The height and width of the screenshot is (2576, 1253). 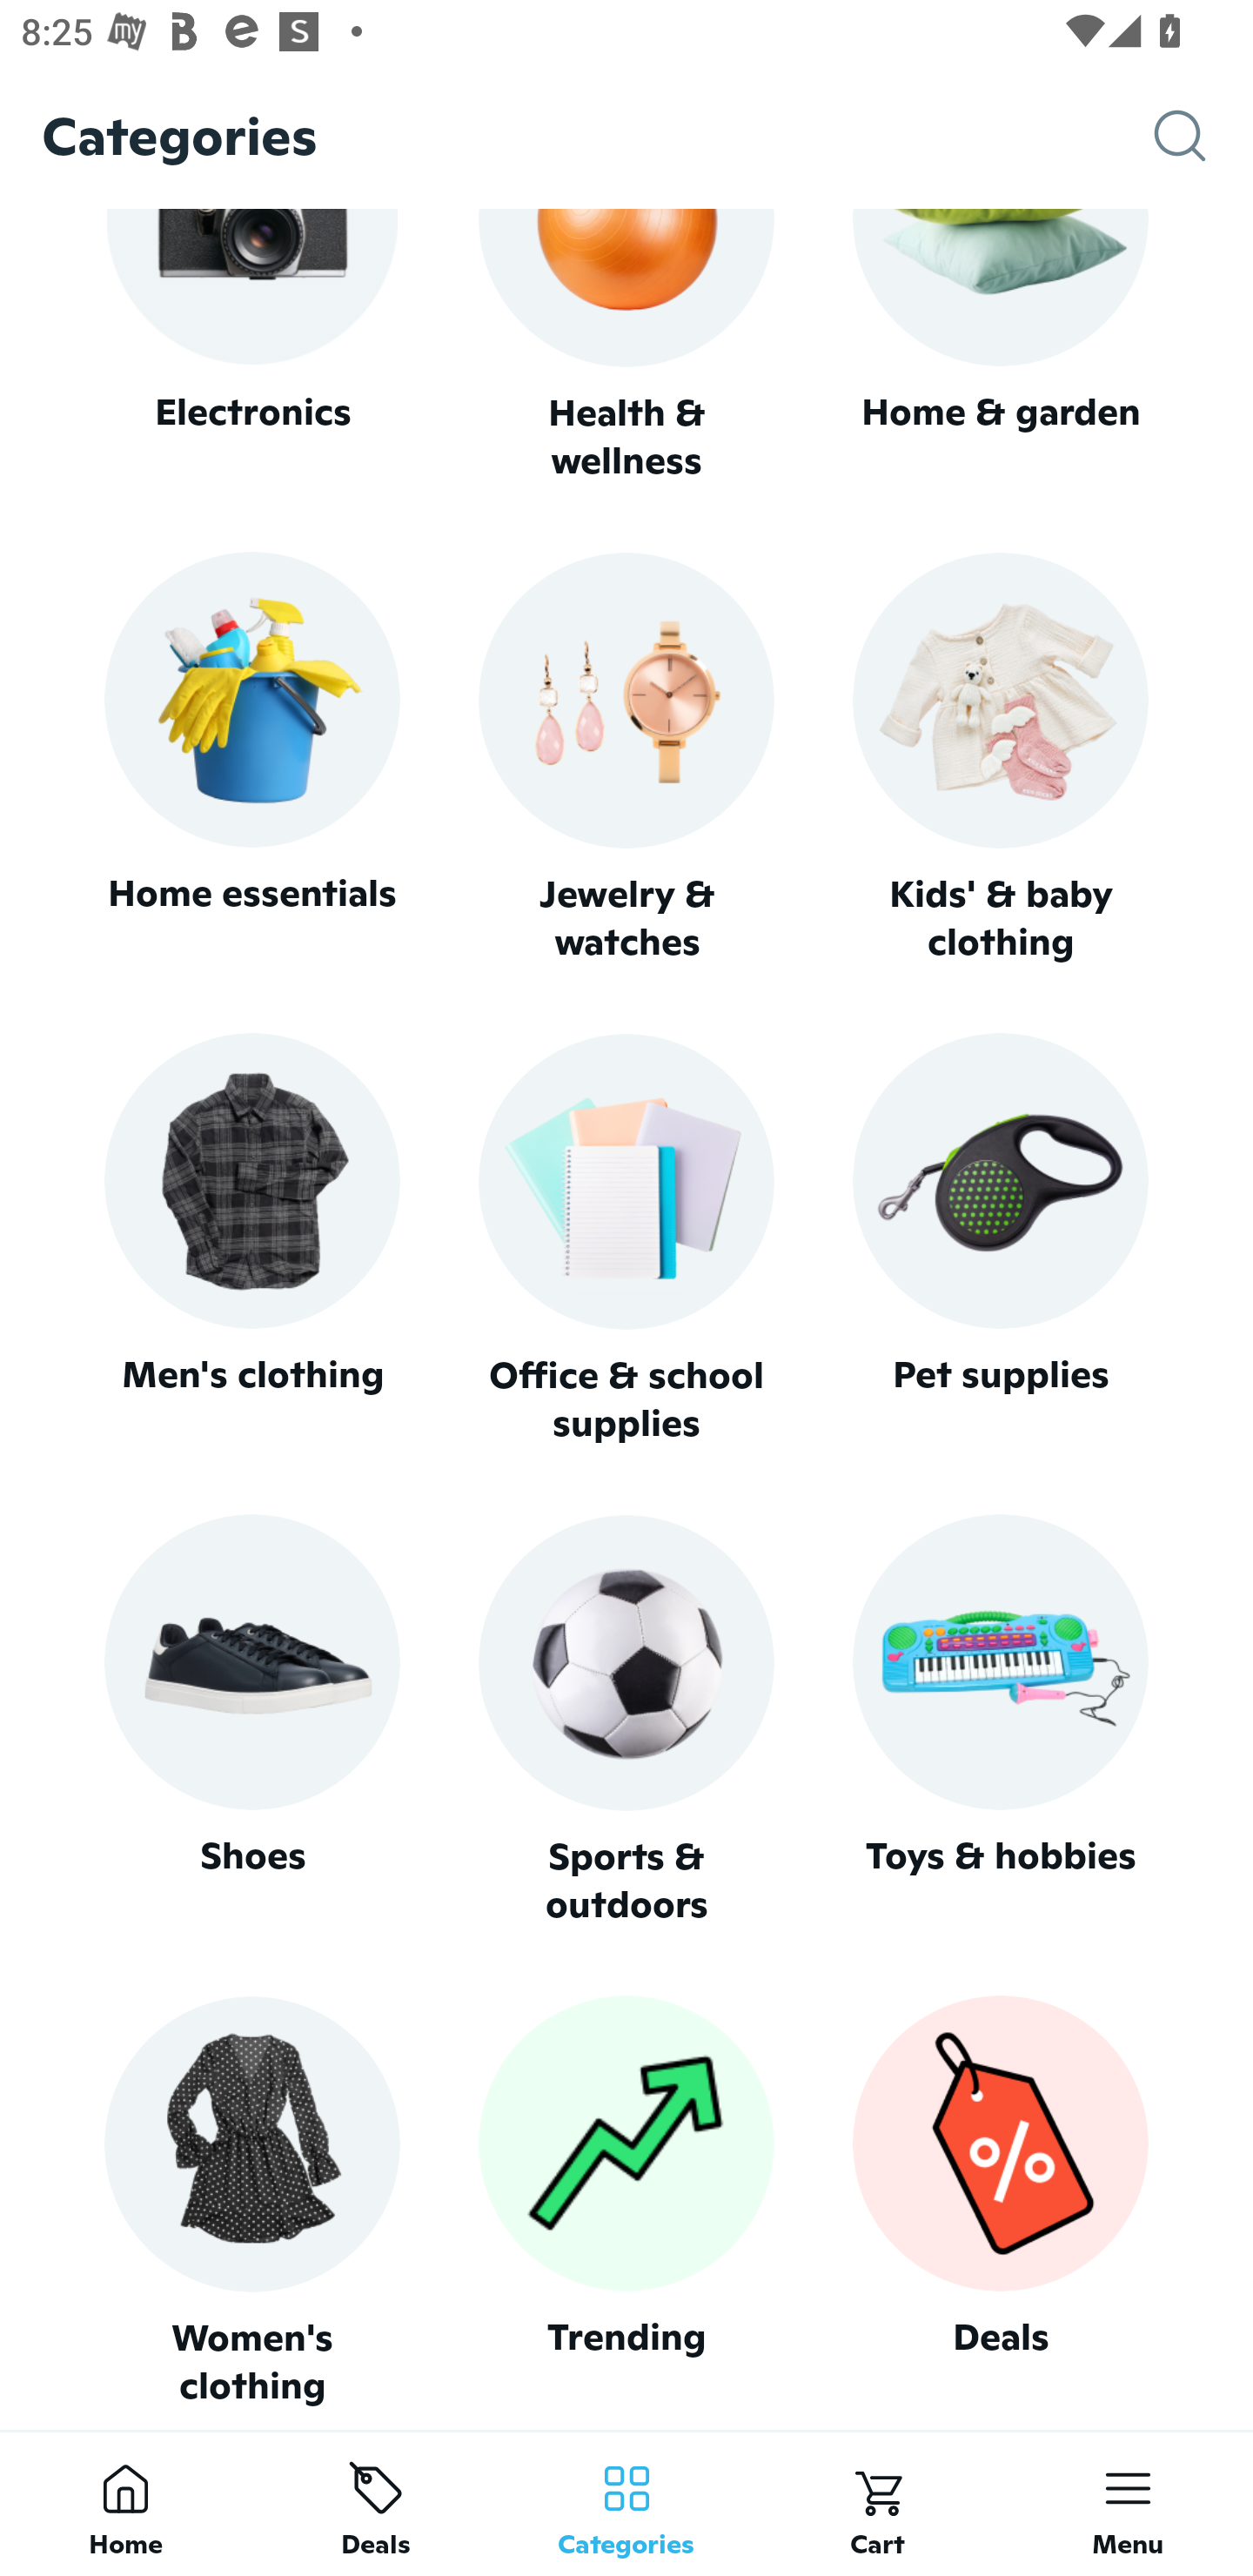 What do you see at coordinates (626, 2202) in the screenshot?
I see `Trending` at bounding box center [626, 2202].